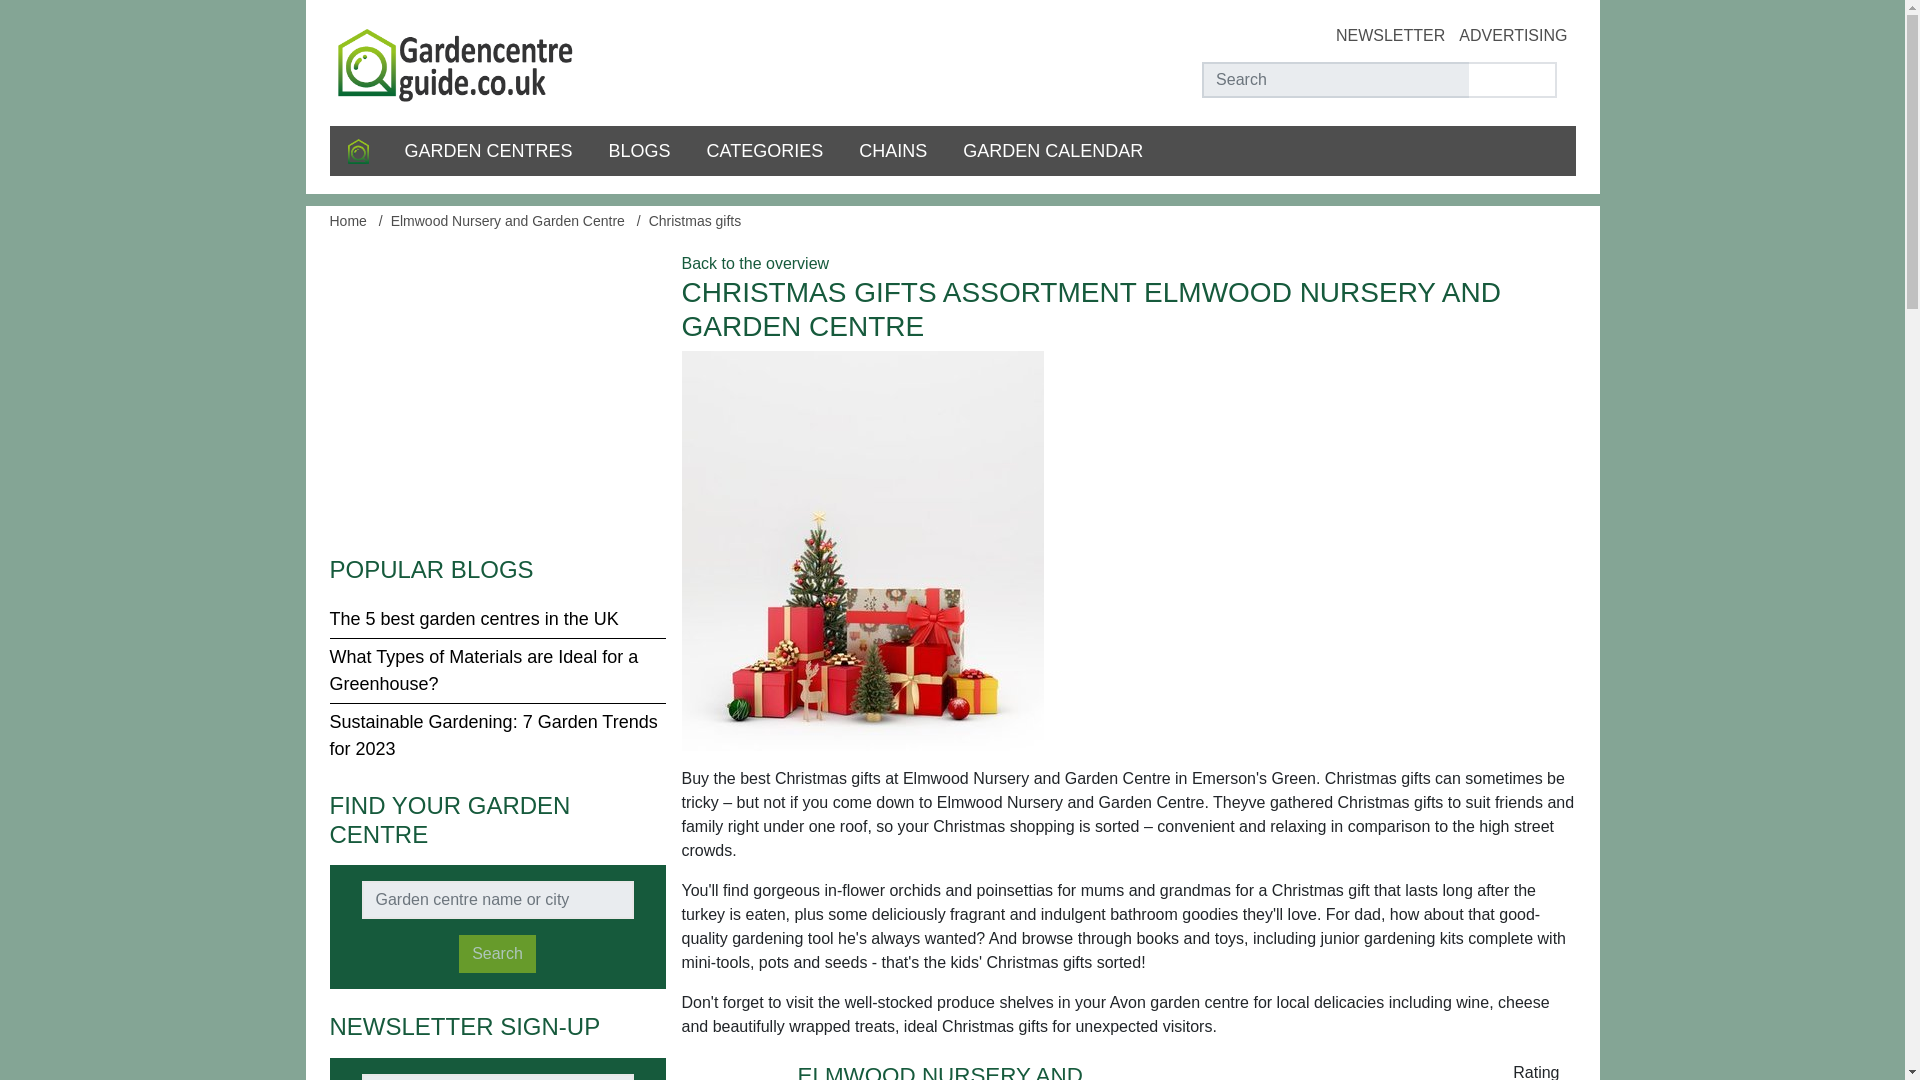 This screenshot has height=1080, width=1920. What do you see at coordinates (1390, 35) in the screenshot?
I see `NEWSLETTER` at bounding box center [1390, 35].